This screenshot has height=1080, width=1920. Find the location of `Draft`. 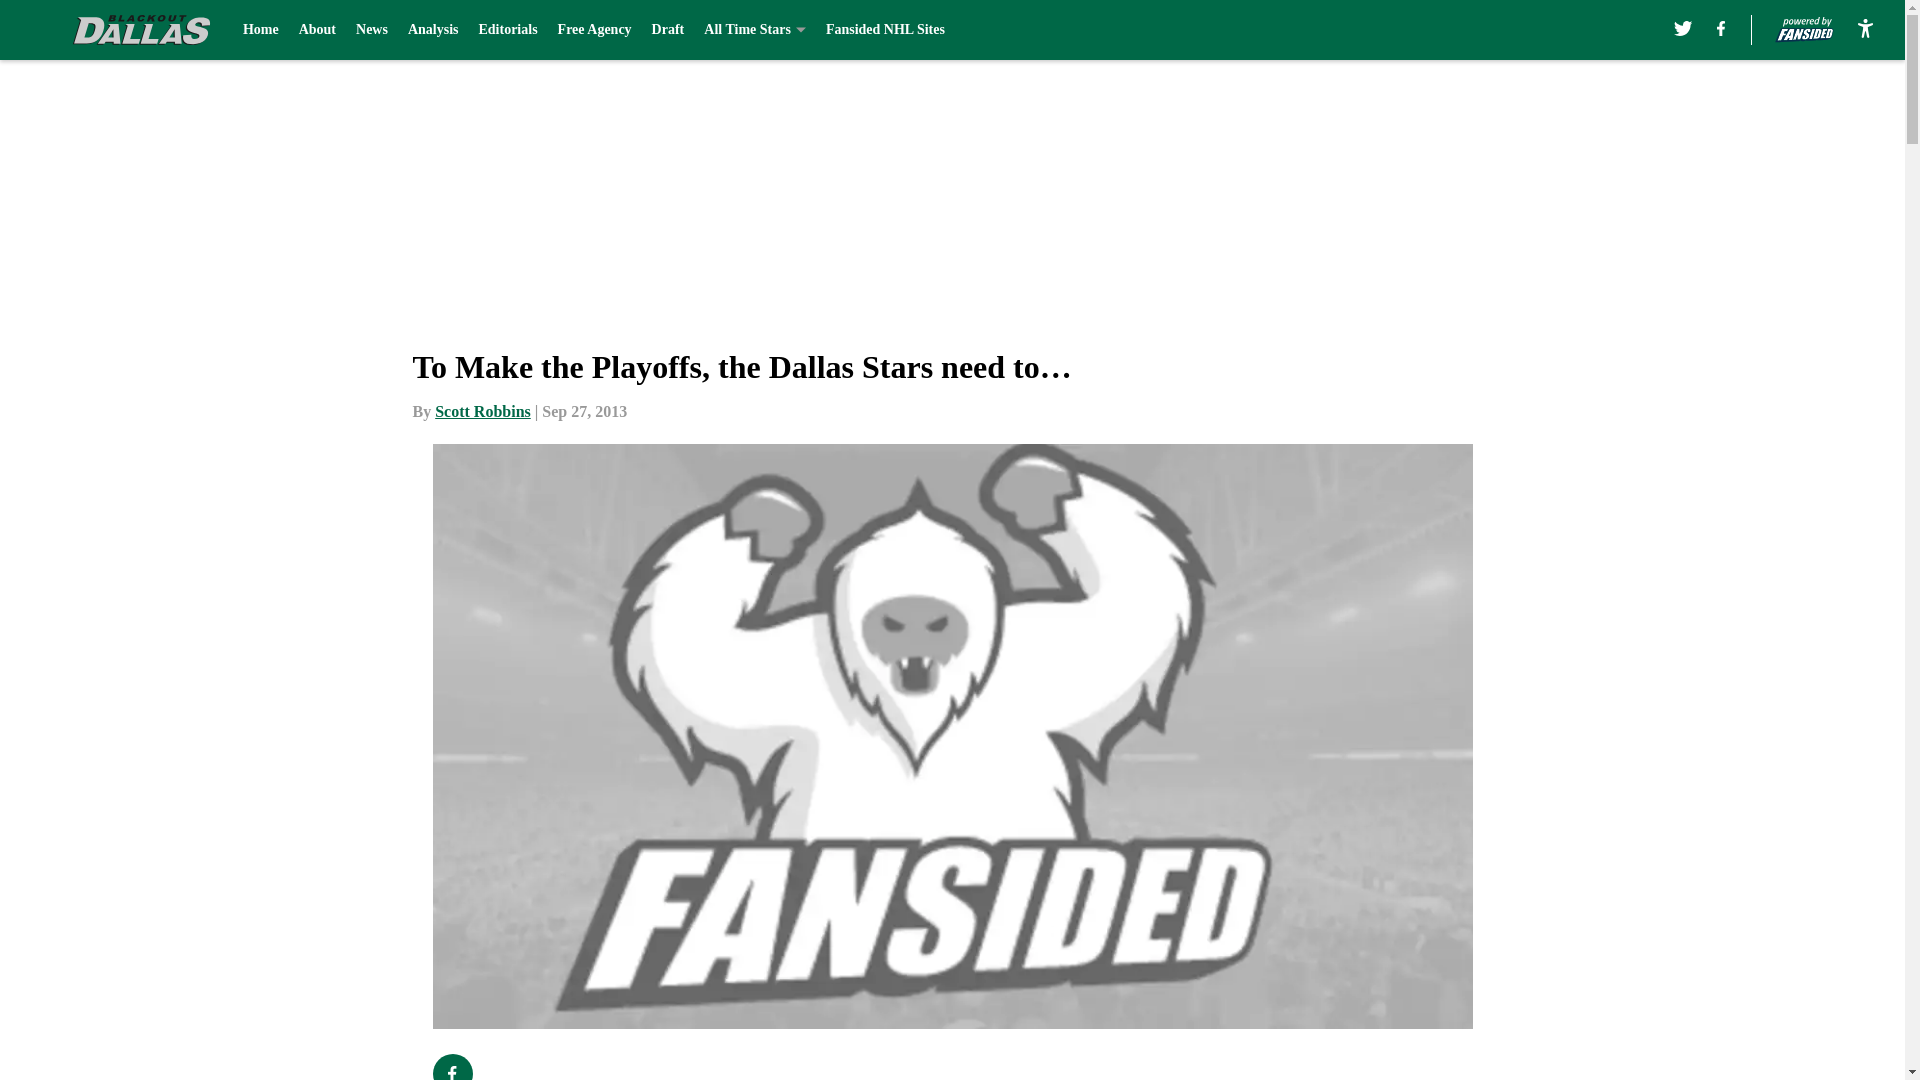

Draft is located at coordinates (668, 30).